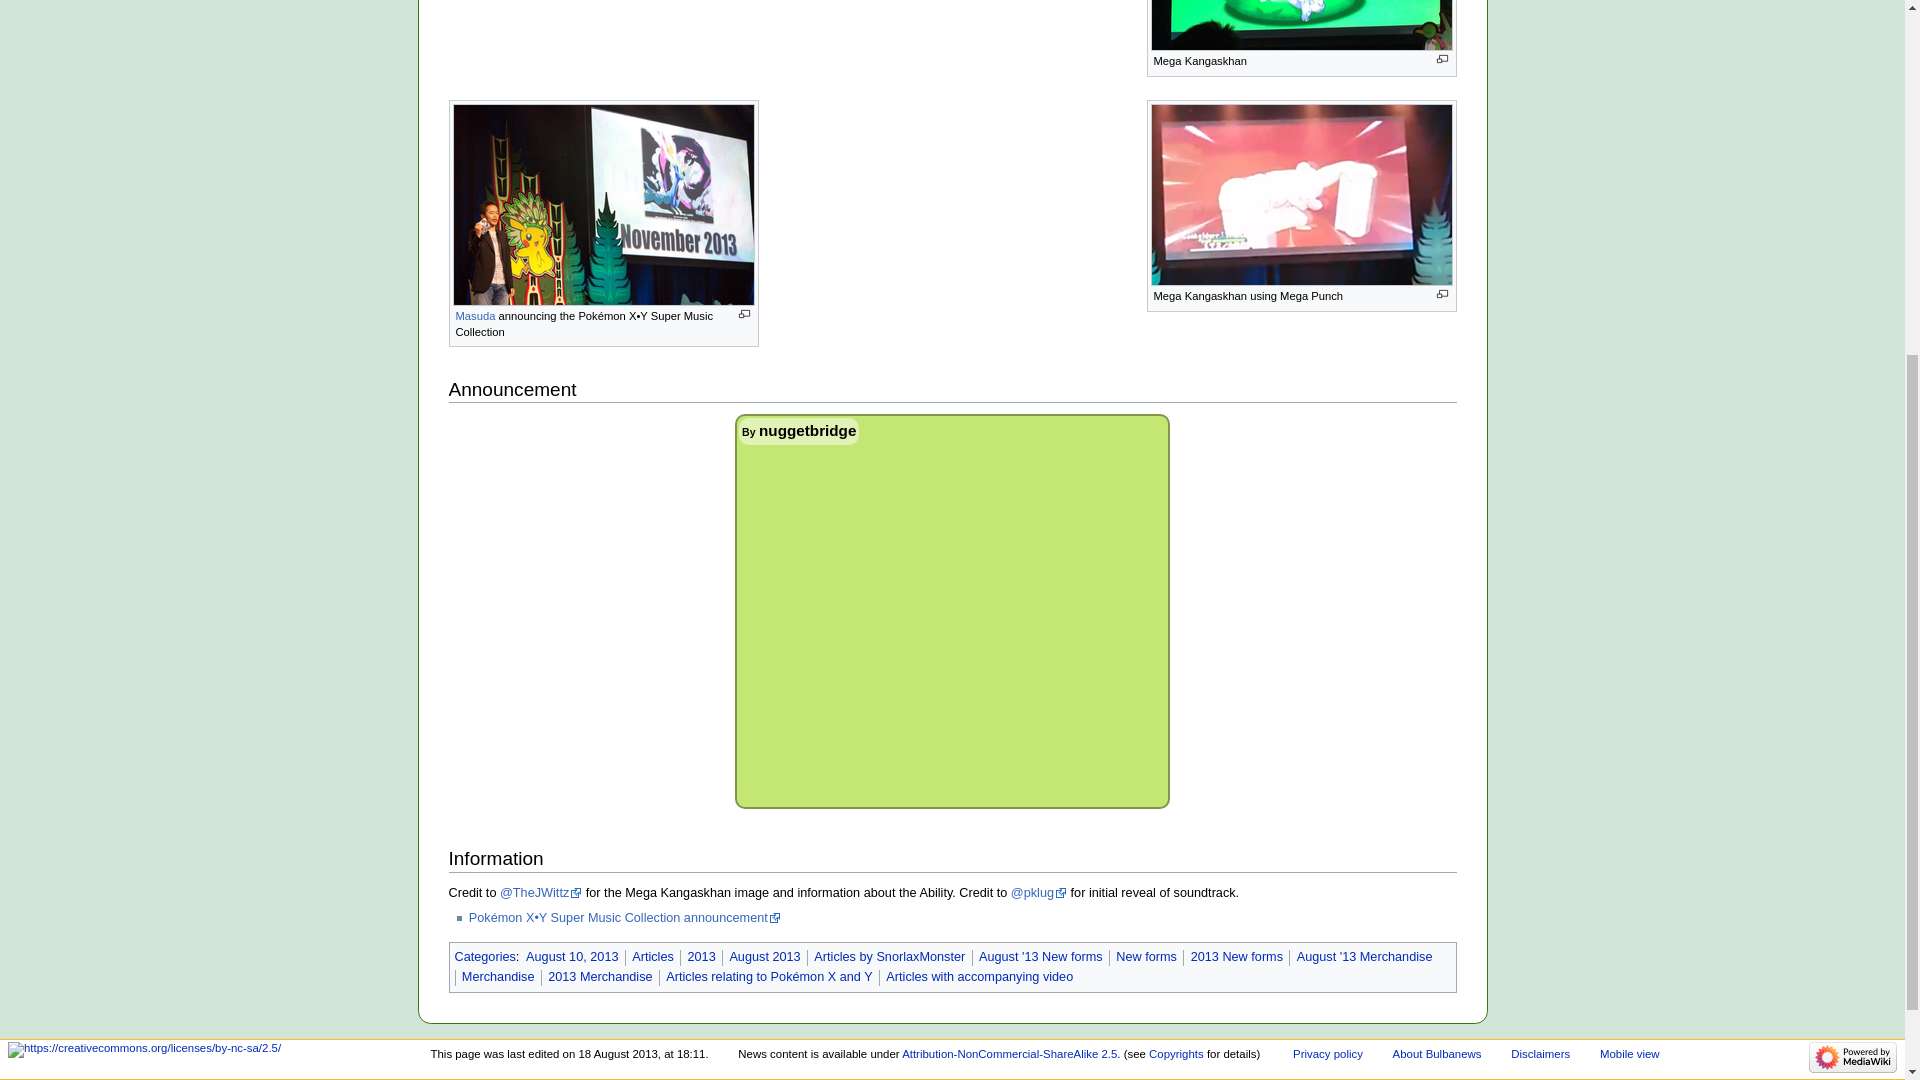 This screenshot has height=1080, width=1920. Describe the element at coordinates (572, 957) in the screenshot. I see `Category:August 10, 2013` at that location.